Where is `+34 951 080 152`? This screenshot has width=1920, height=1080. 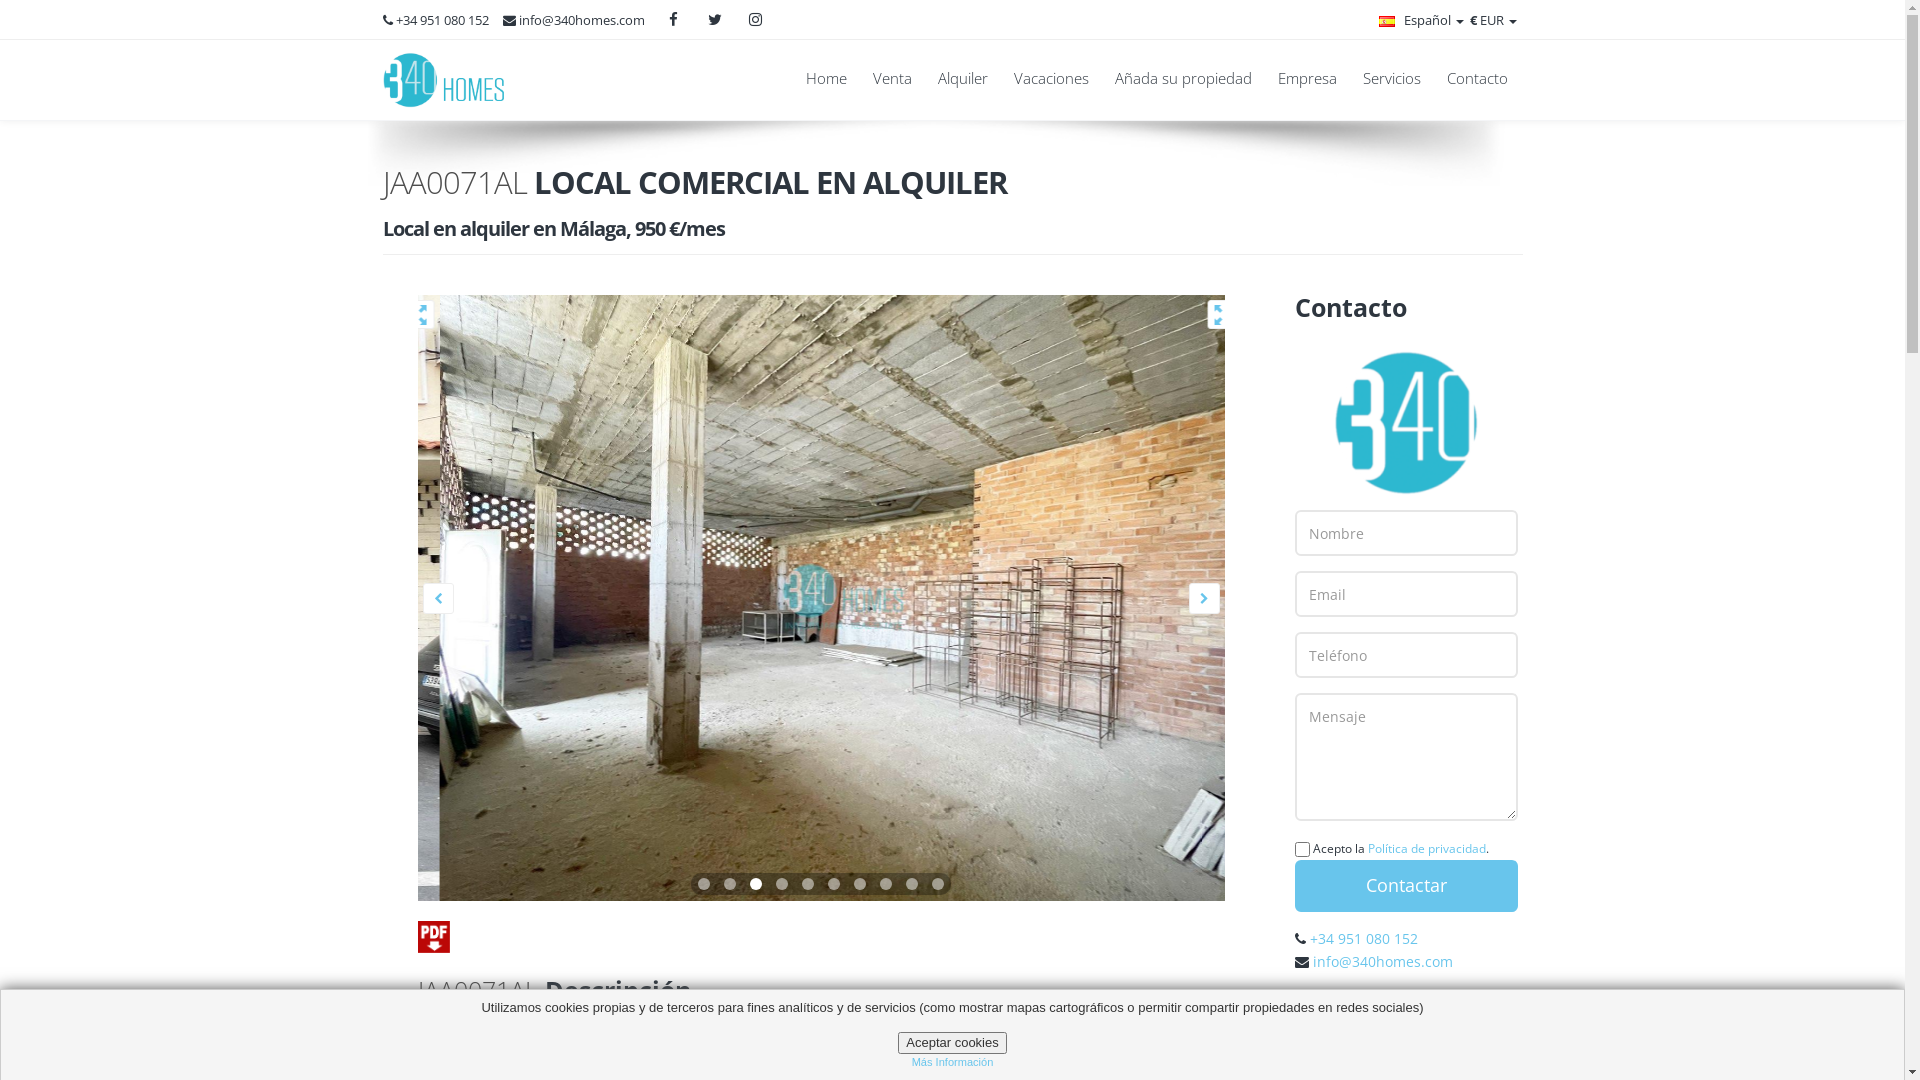 +34 951 080 152 is located at coordinates (1364, 938).